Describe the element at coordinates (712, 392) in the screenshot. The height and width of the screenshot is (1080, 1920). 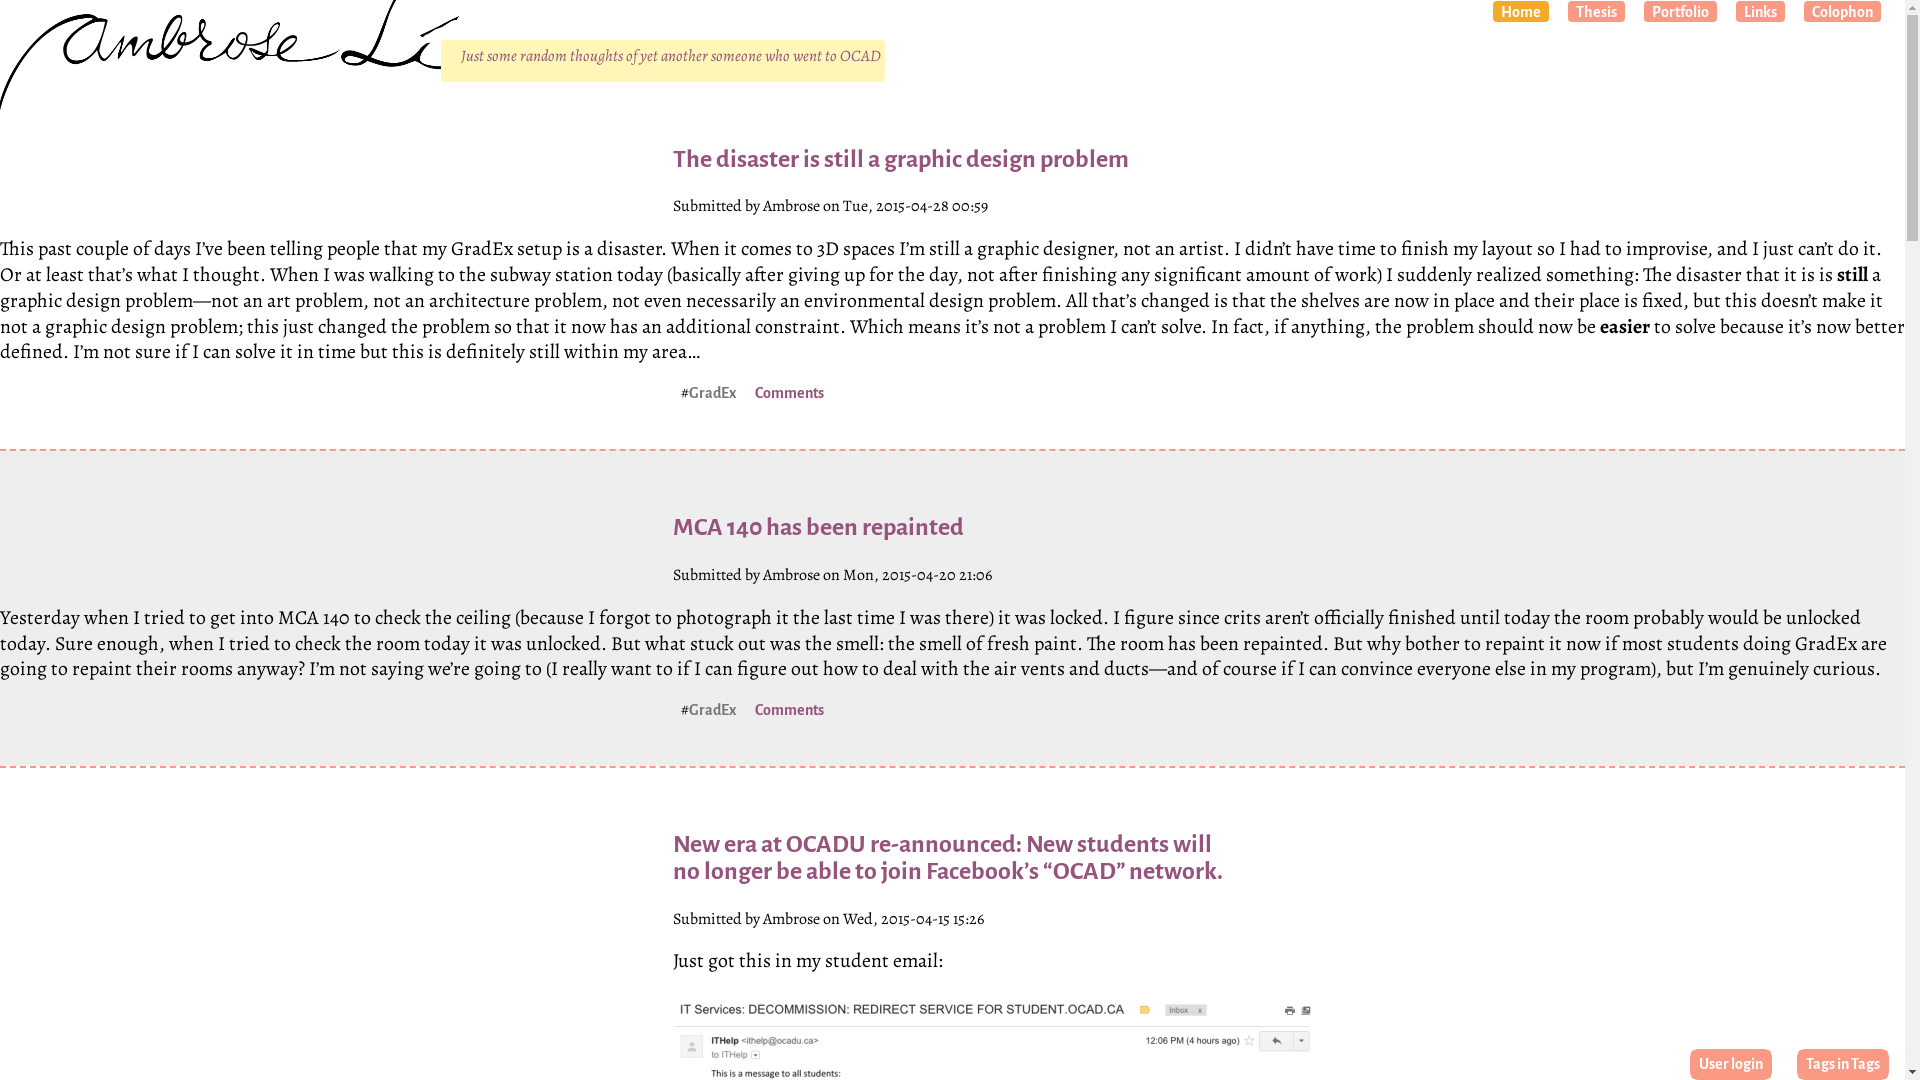
I see `GradEx` at that location.